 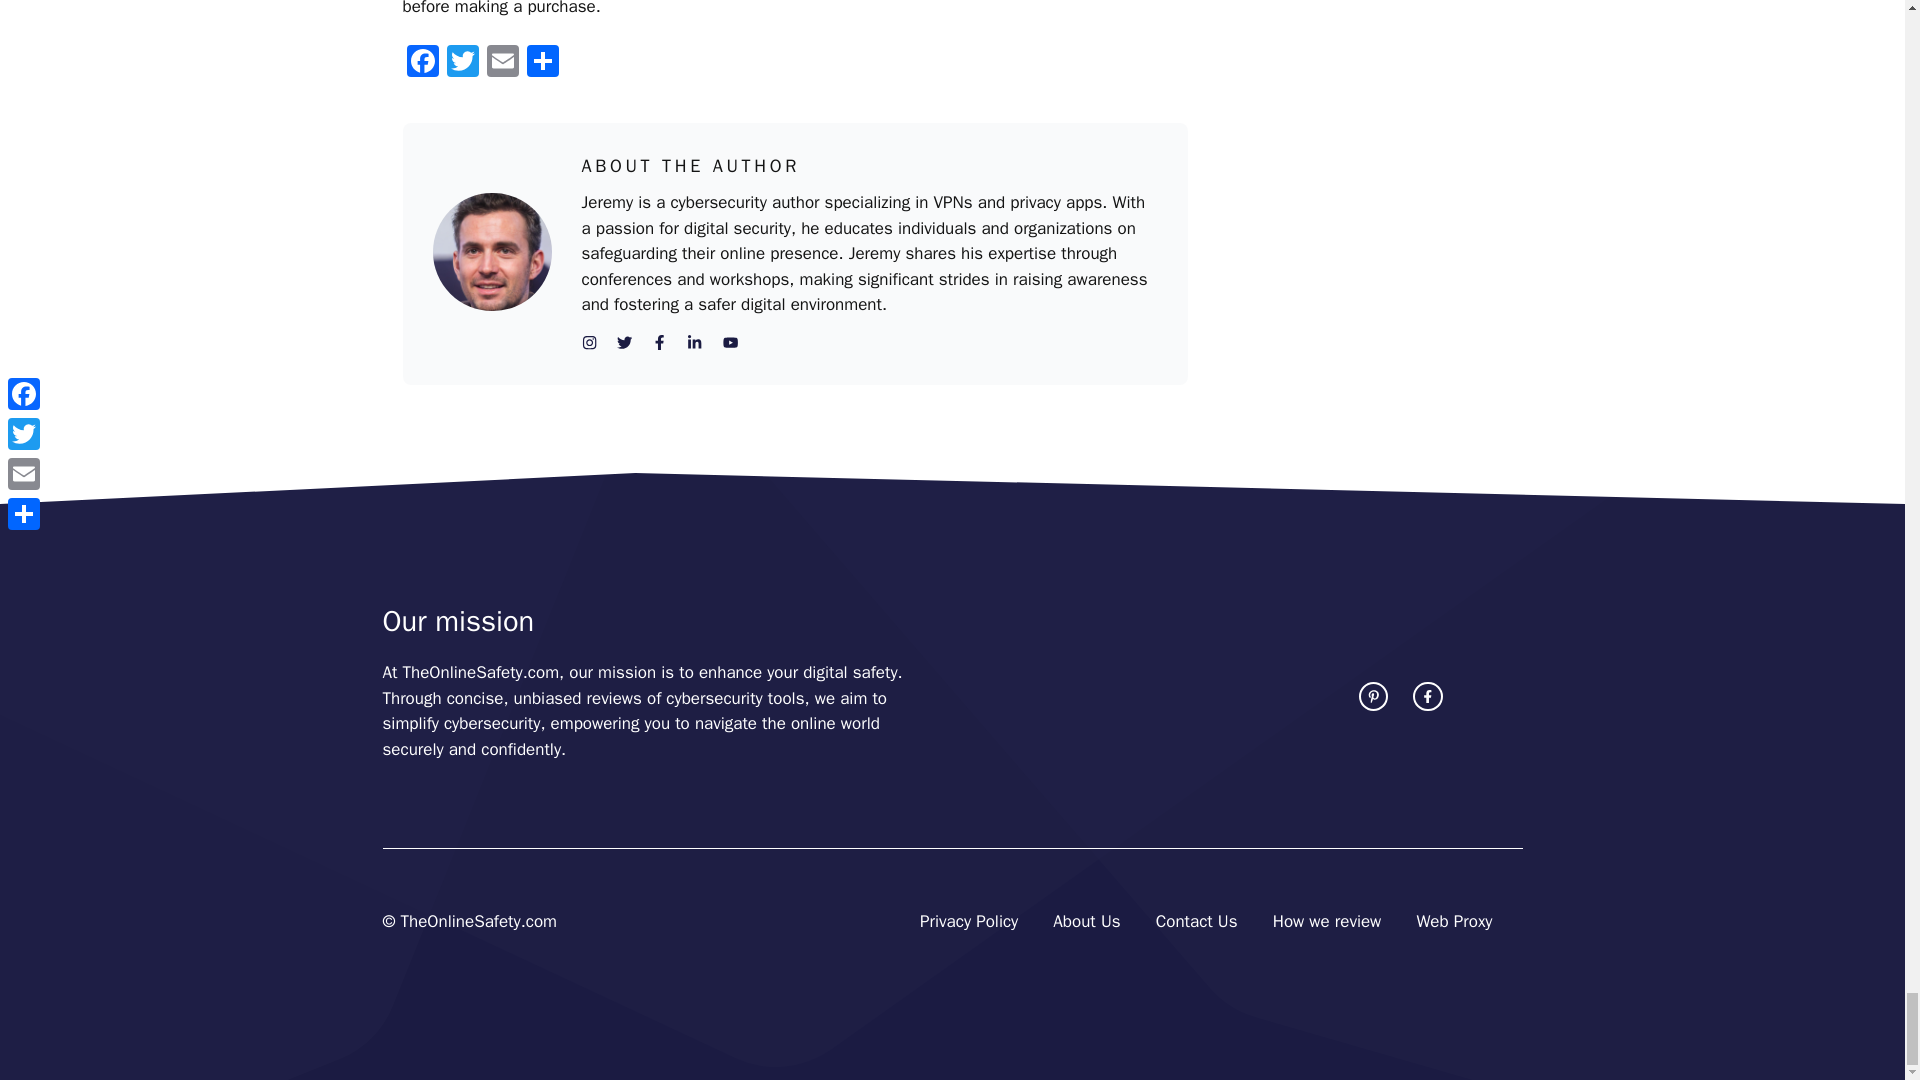 I want to click on Email, so click(x=502, y=64).